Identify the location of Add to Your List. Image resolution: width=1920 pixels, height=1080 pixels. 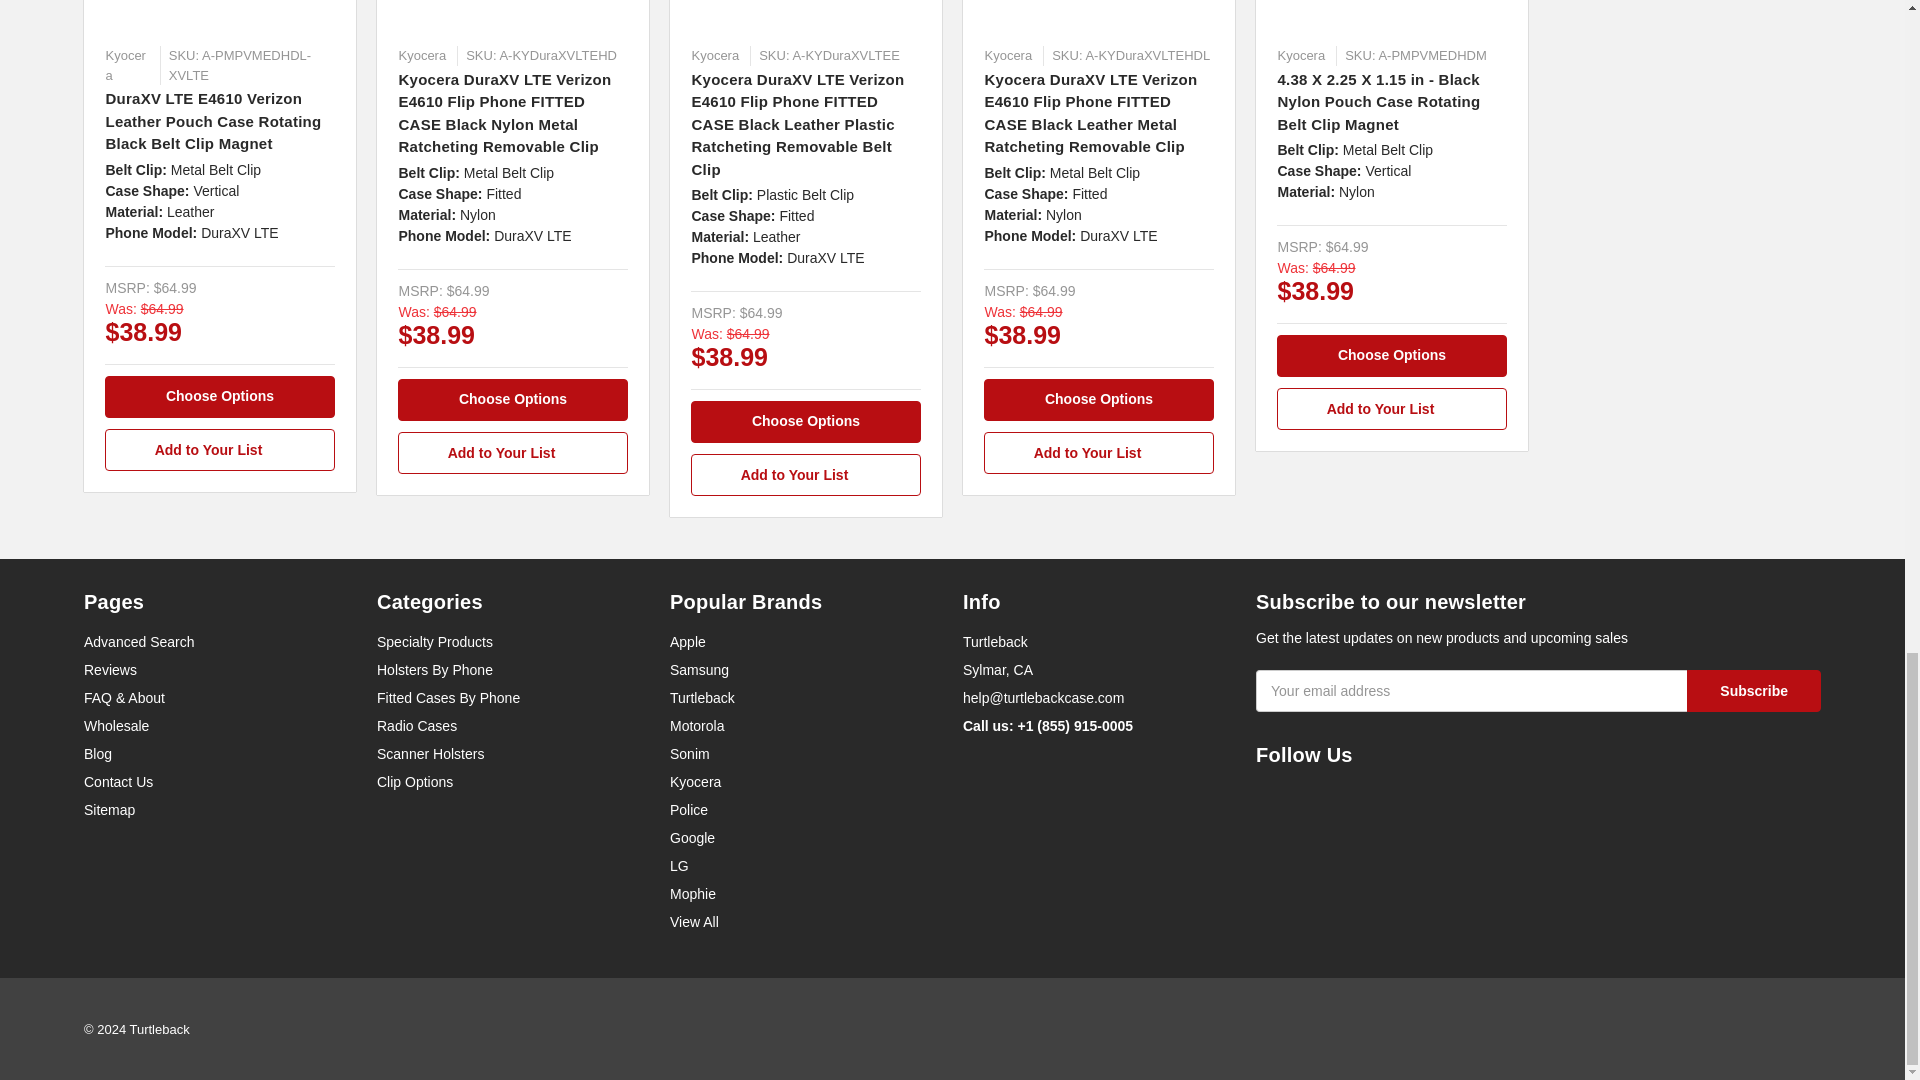
(512, 453).